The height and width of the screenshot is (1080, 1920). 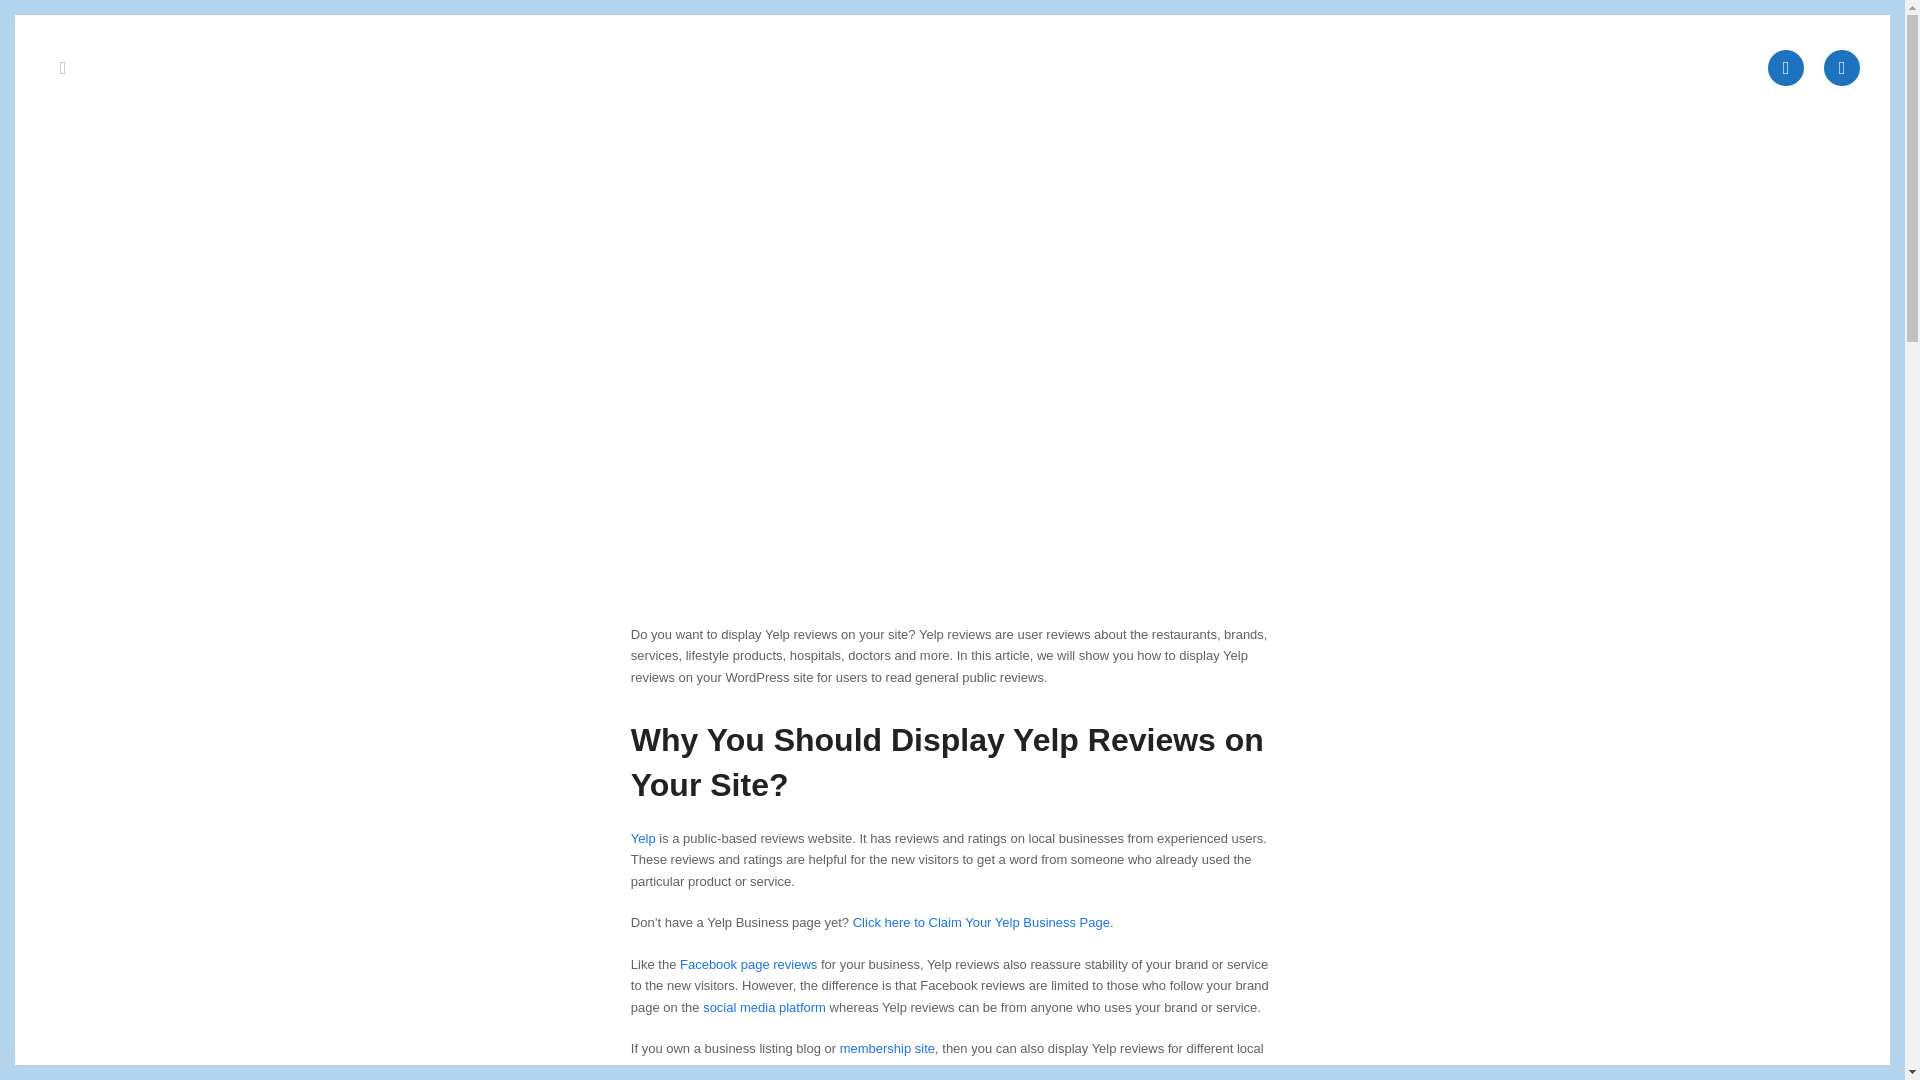 I want to click on Yelp, so click(x=644, y=838).